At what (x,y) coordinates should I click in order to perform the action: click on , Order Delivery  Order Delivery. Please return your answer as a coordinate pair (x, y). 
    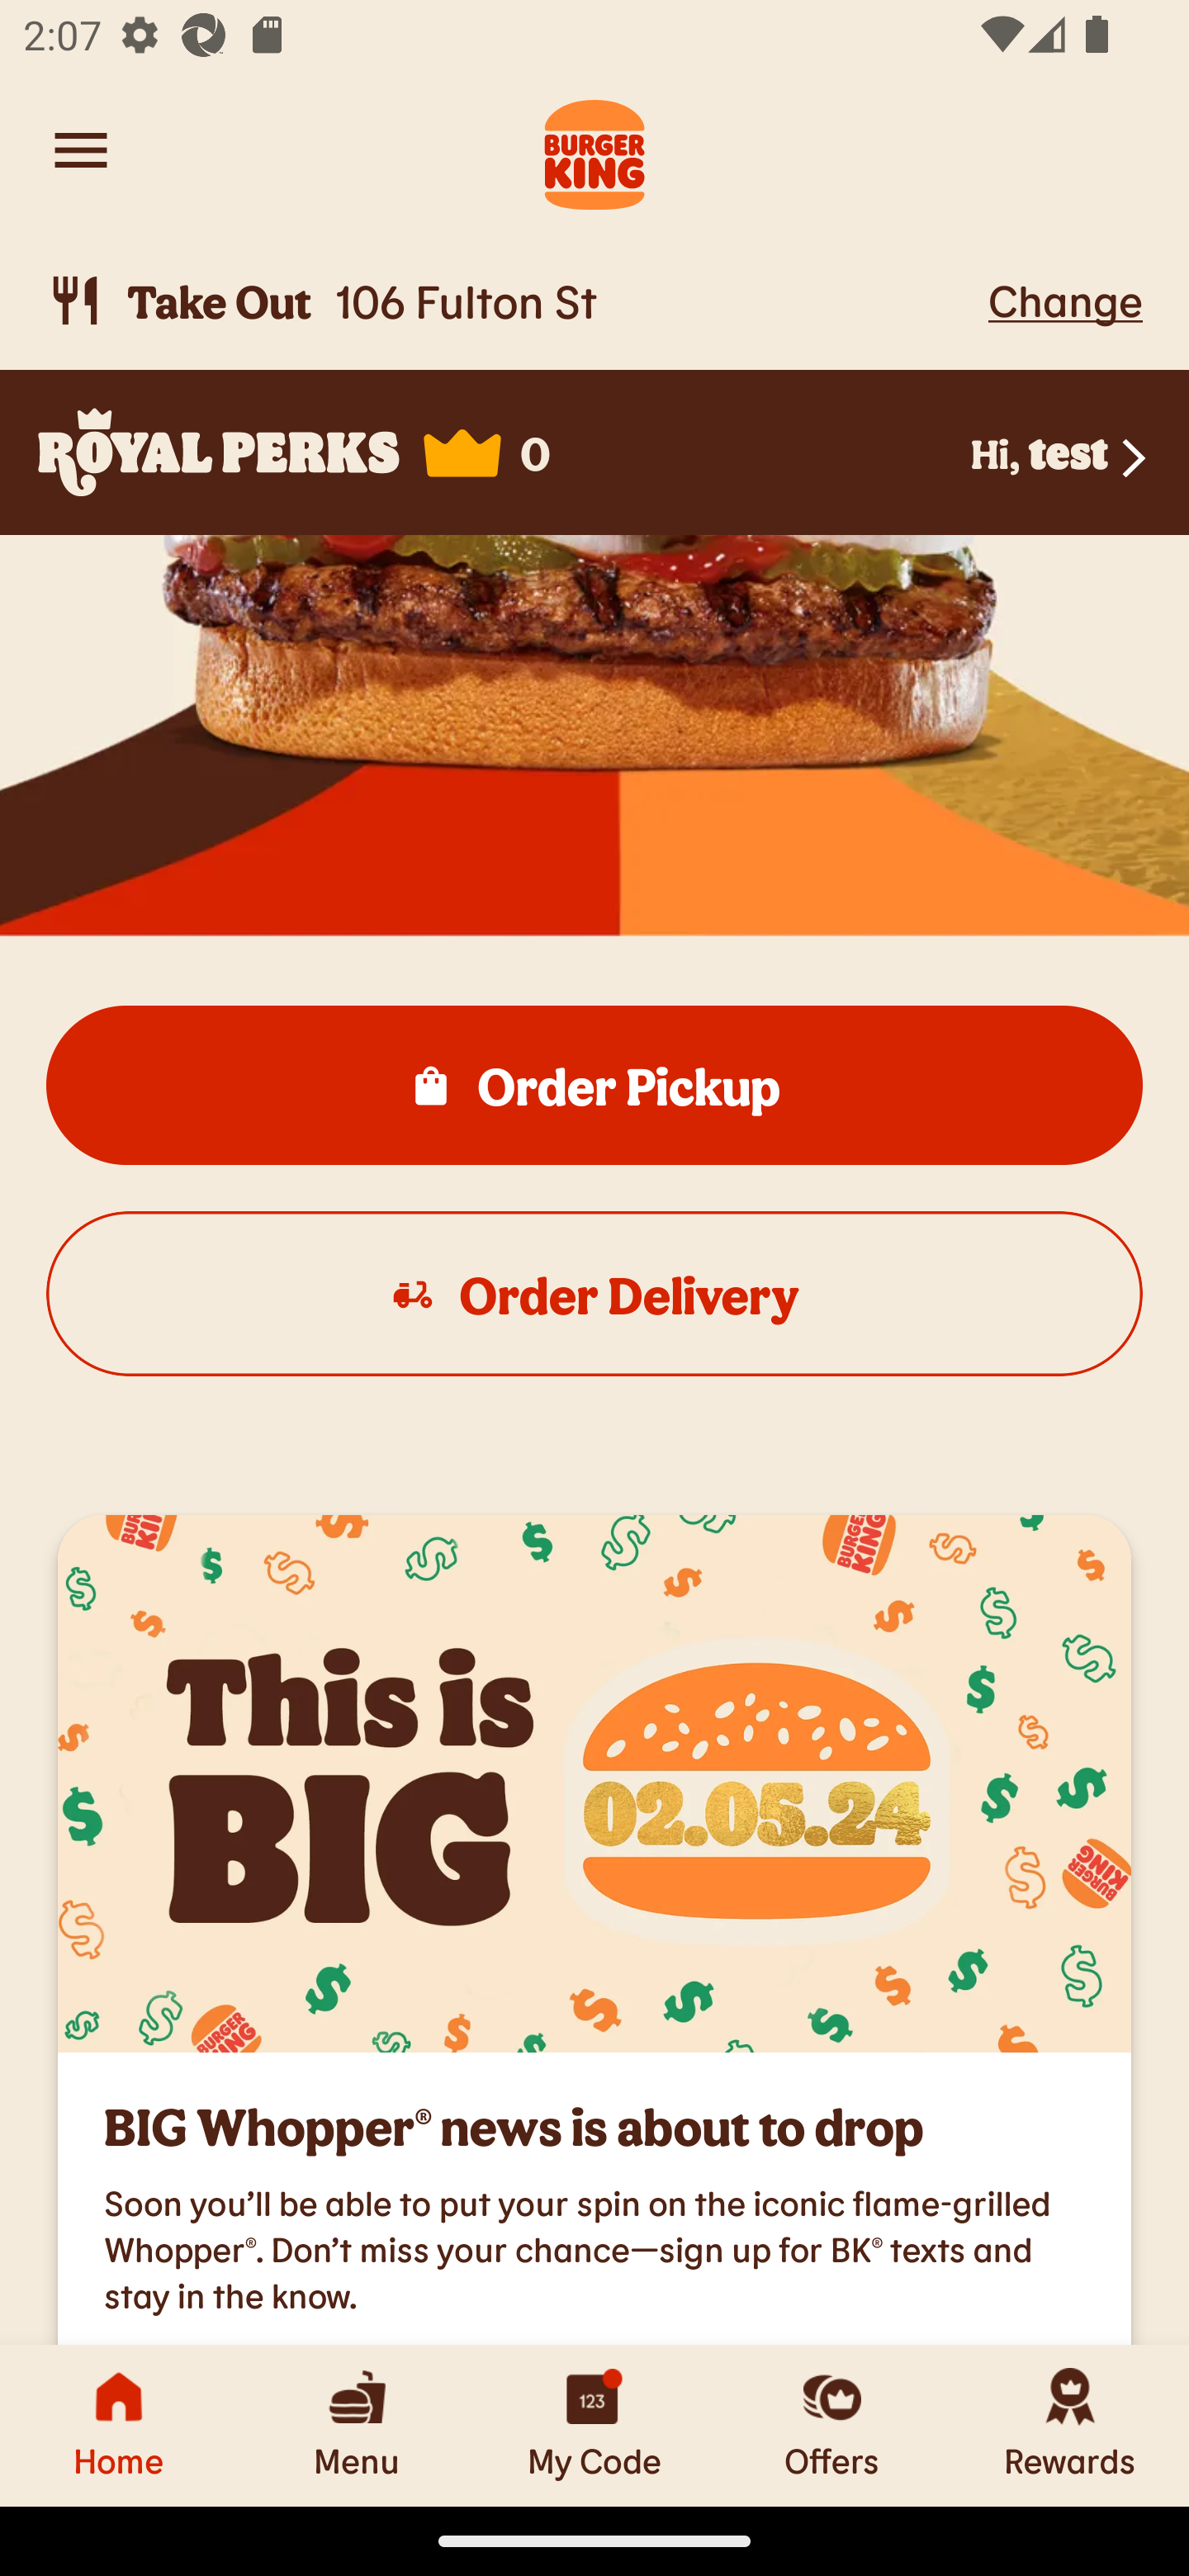
    Looking at the image, I should click on (594, 1293).